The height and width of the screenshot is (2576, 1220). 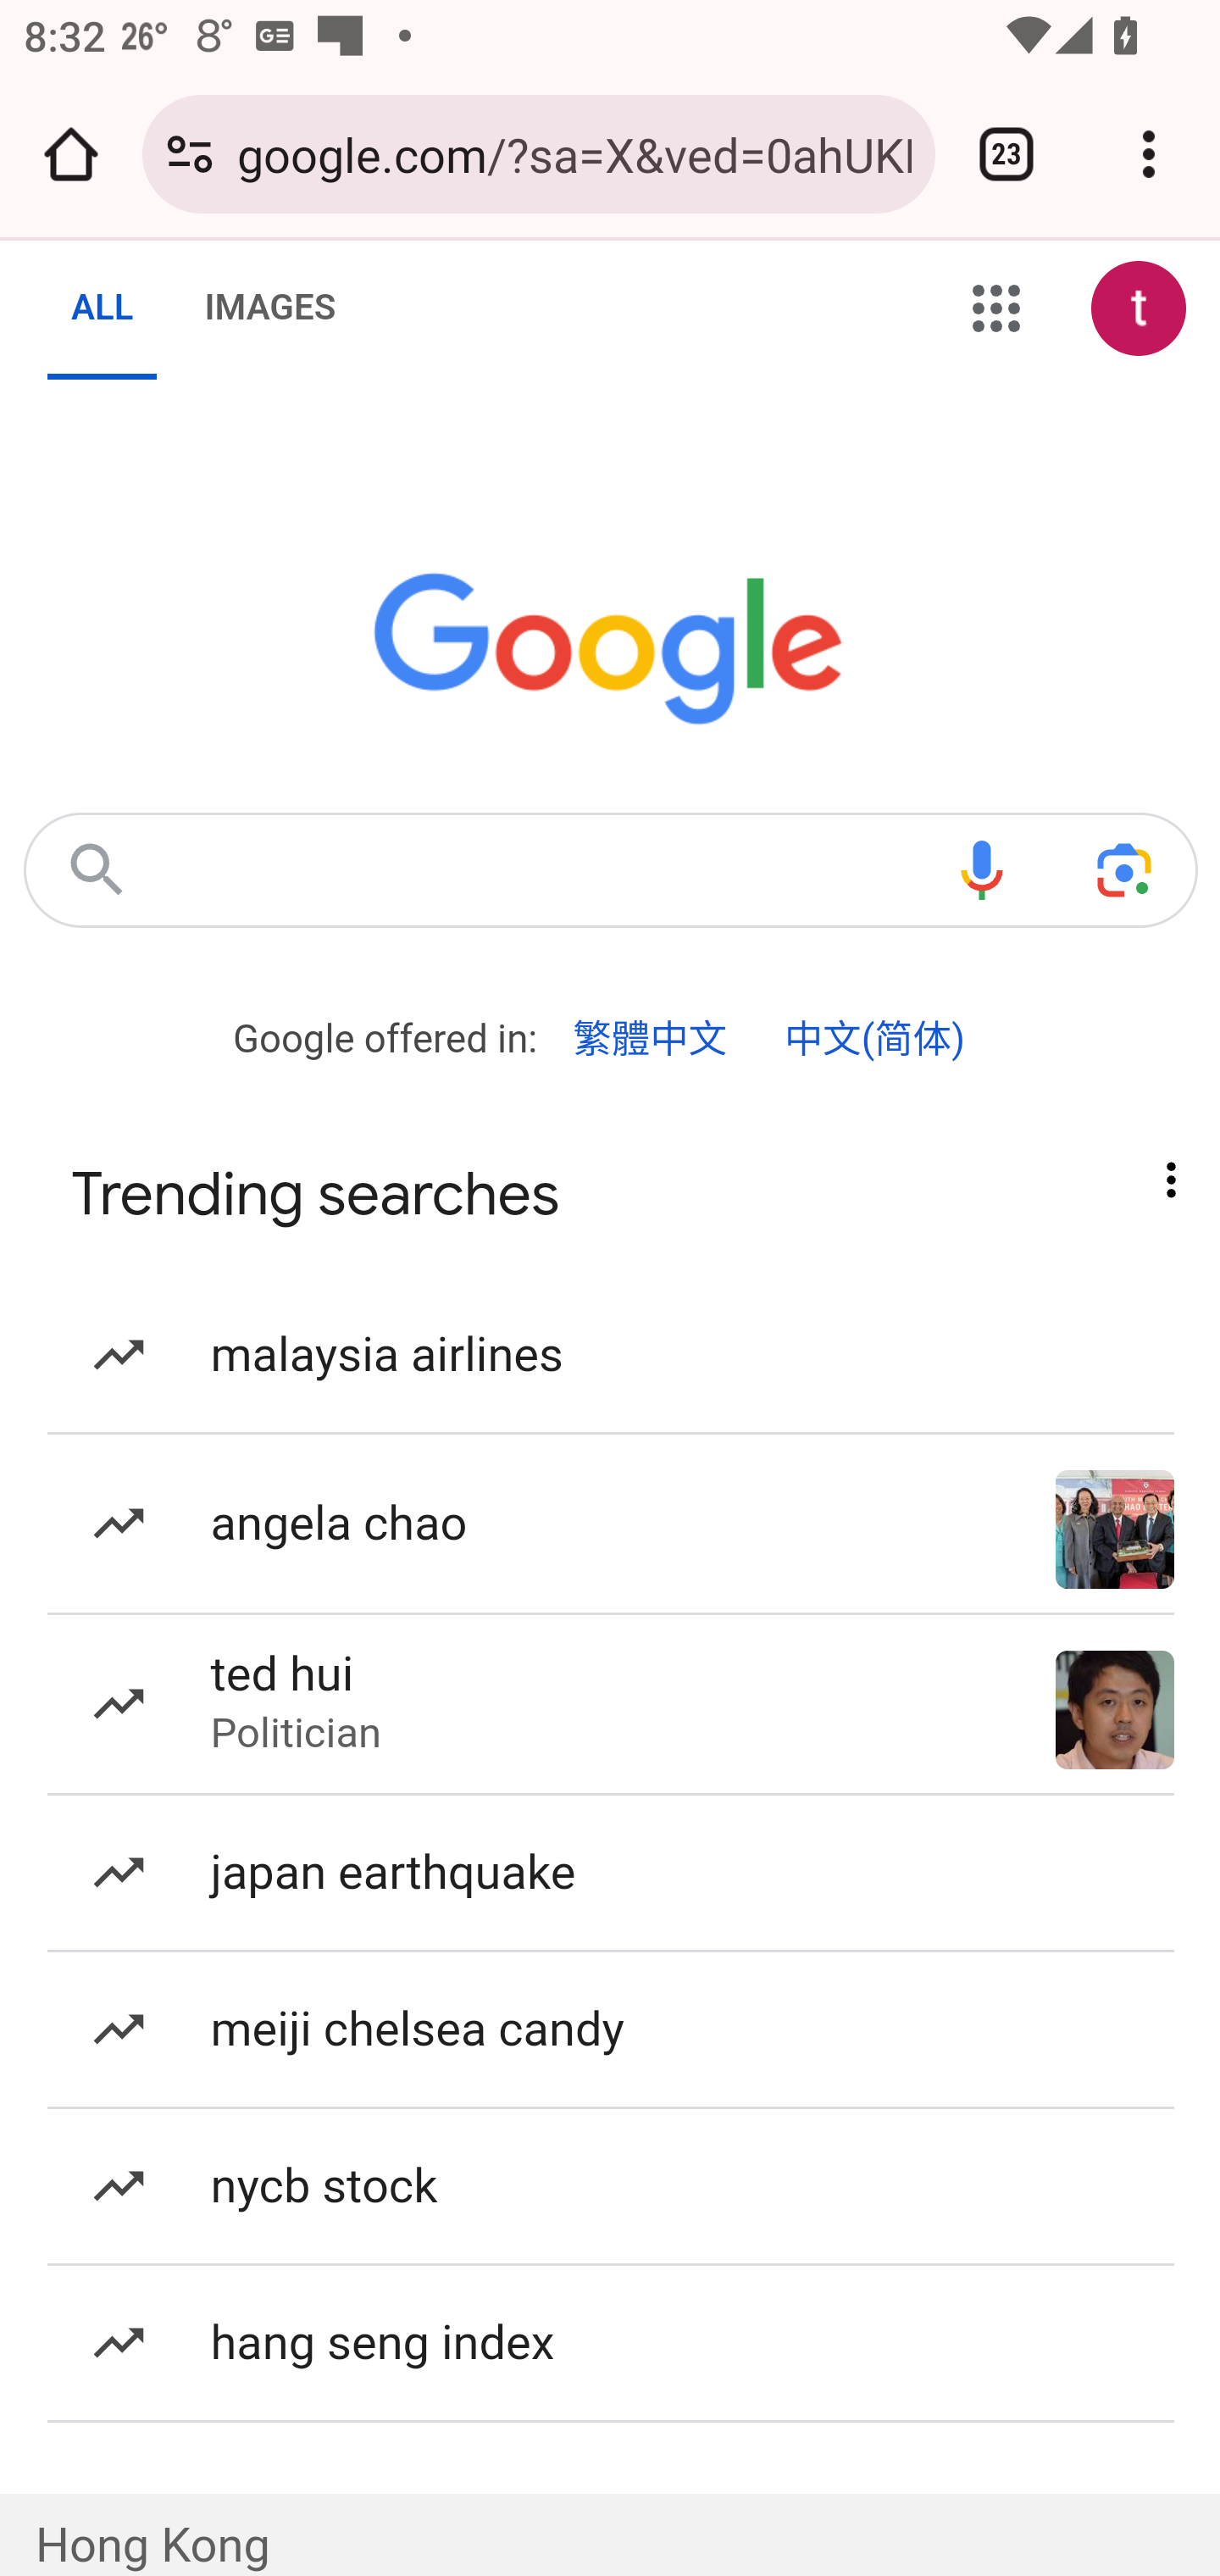 I want to click on ted hui Politician ted hui Politician, so click(x=612, y=1705).